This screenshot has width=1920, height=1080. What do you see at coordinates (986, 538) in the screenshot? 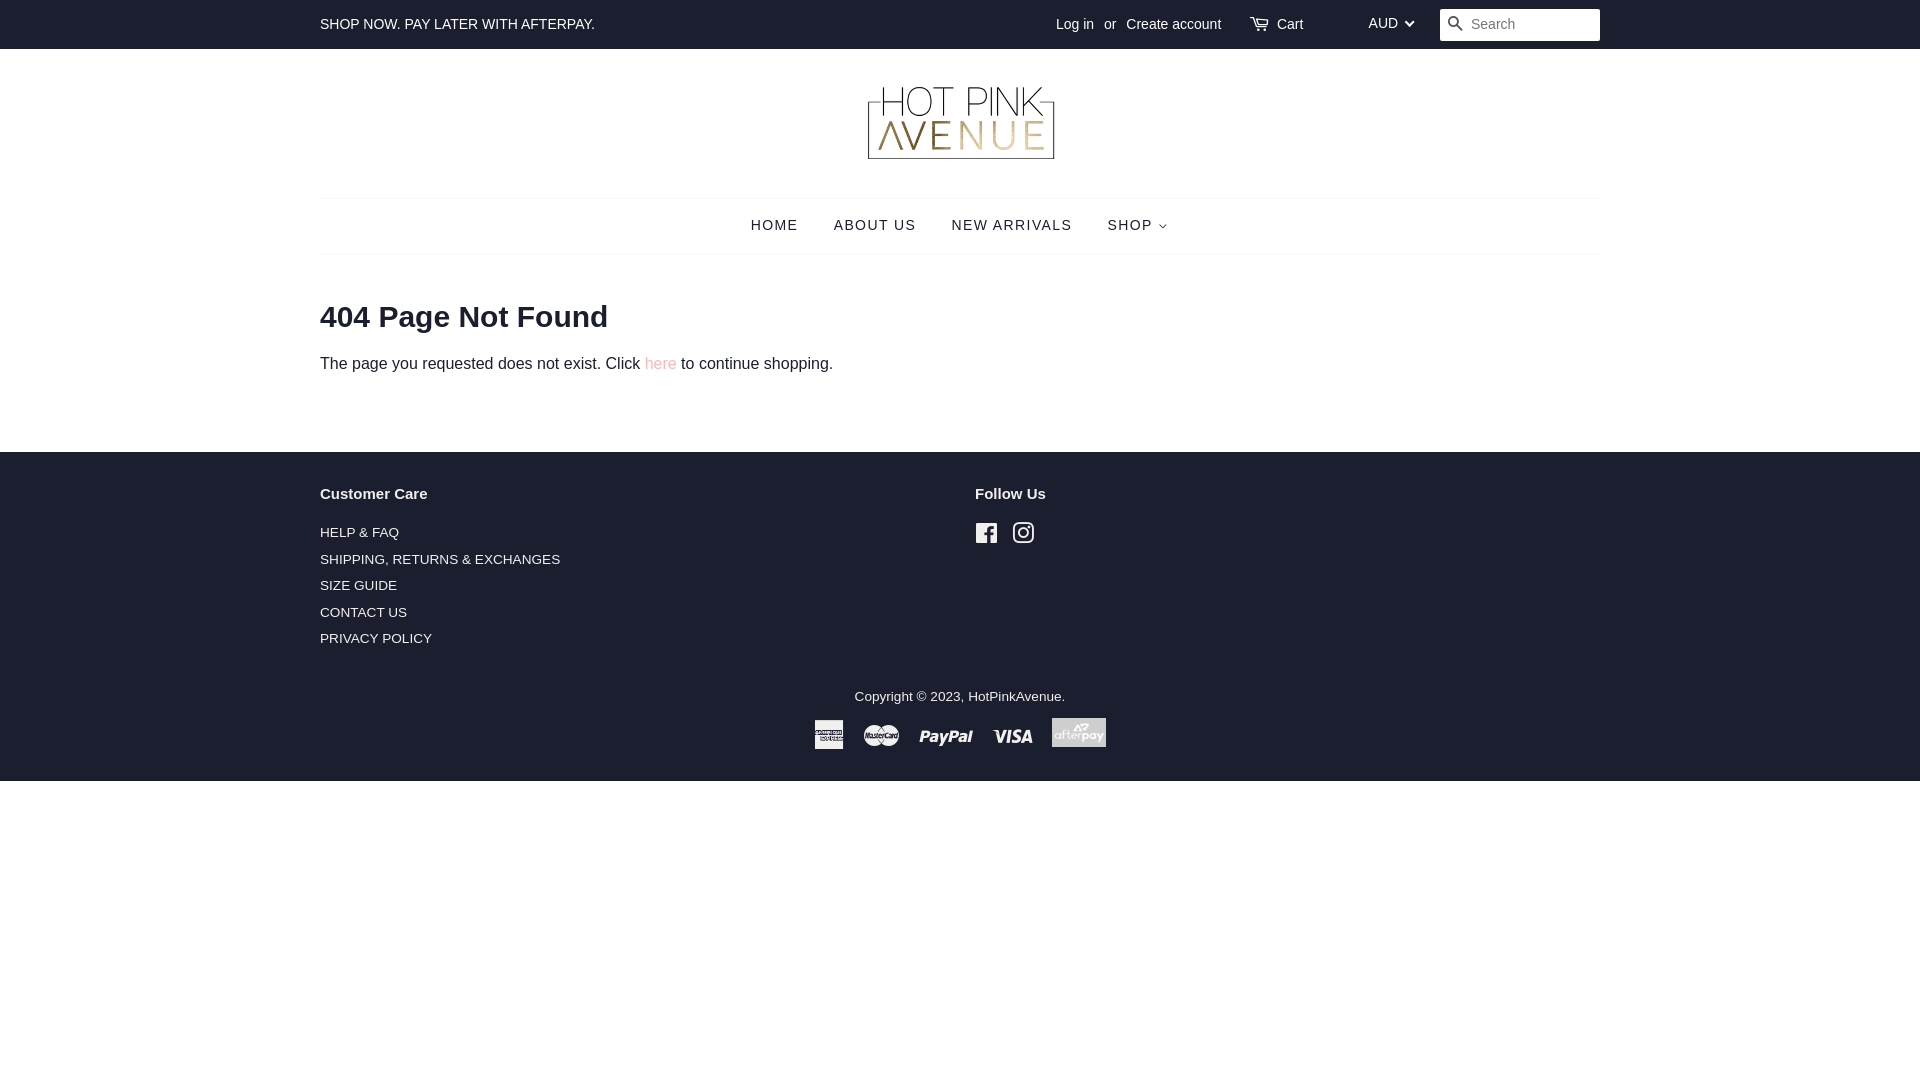
I see `Facebook` at bounding box center [986, 538].